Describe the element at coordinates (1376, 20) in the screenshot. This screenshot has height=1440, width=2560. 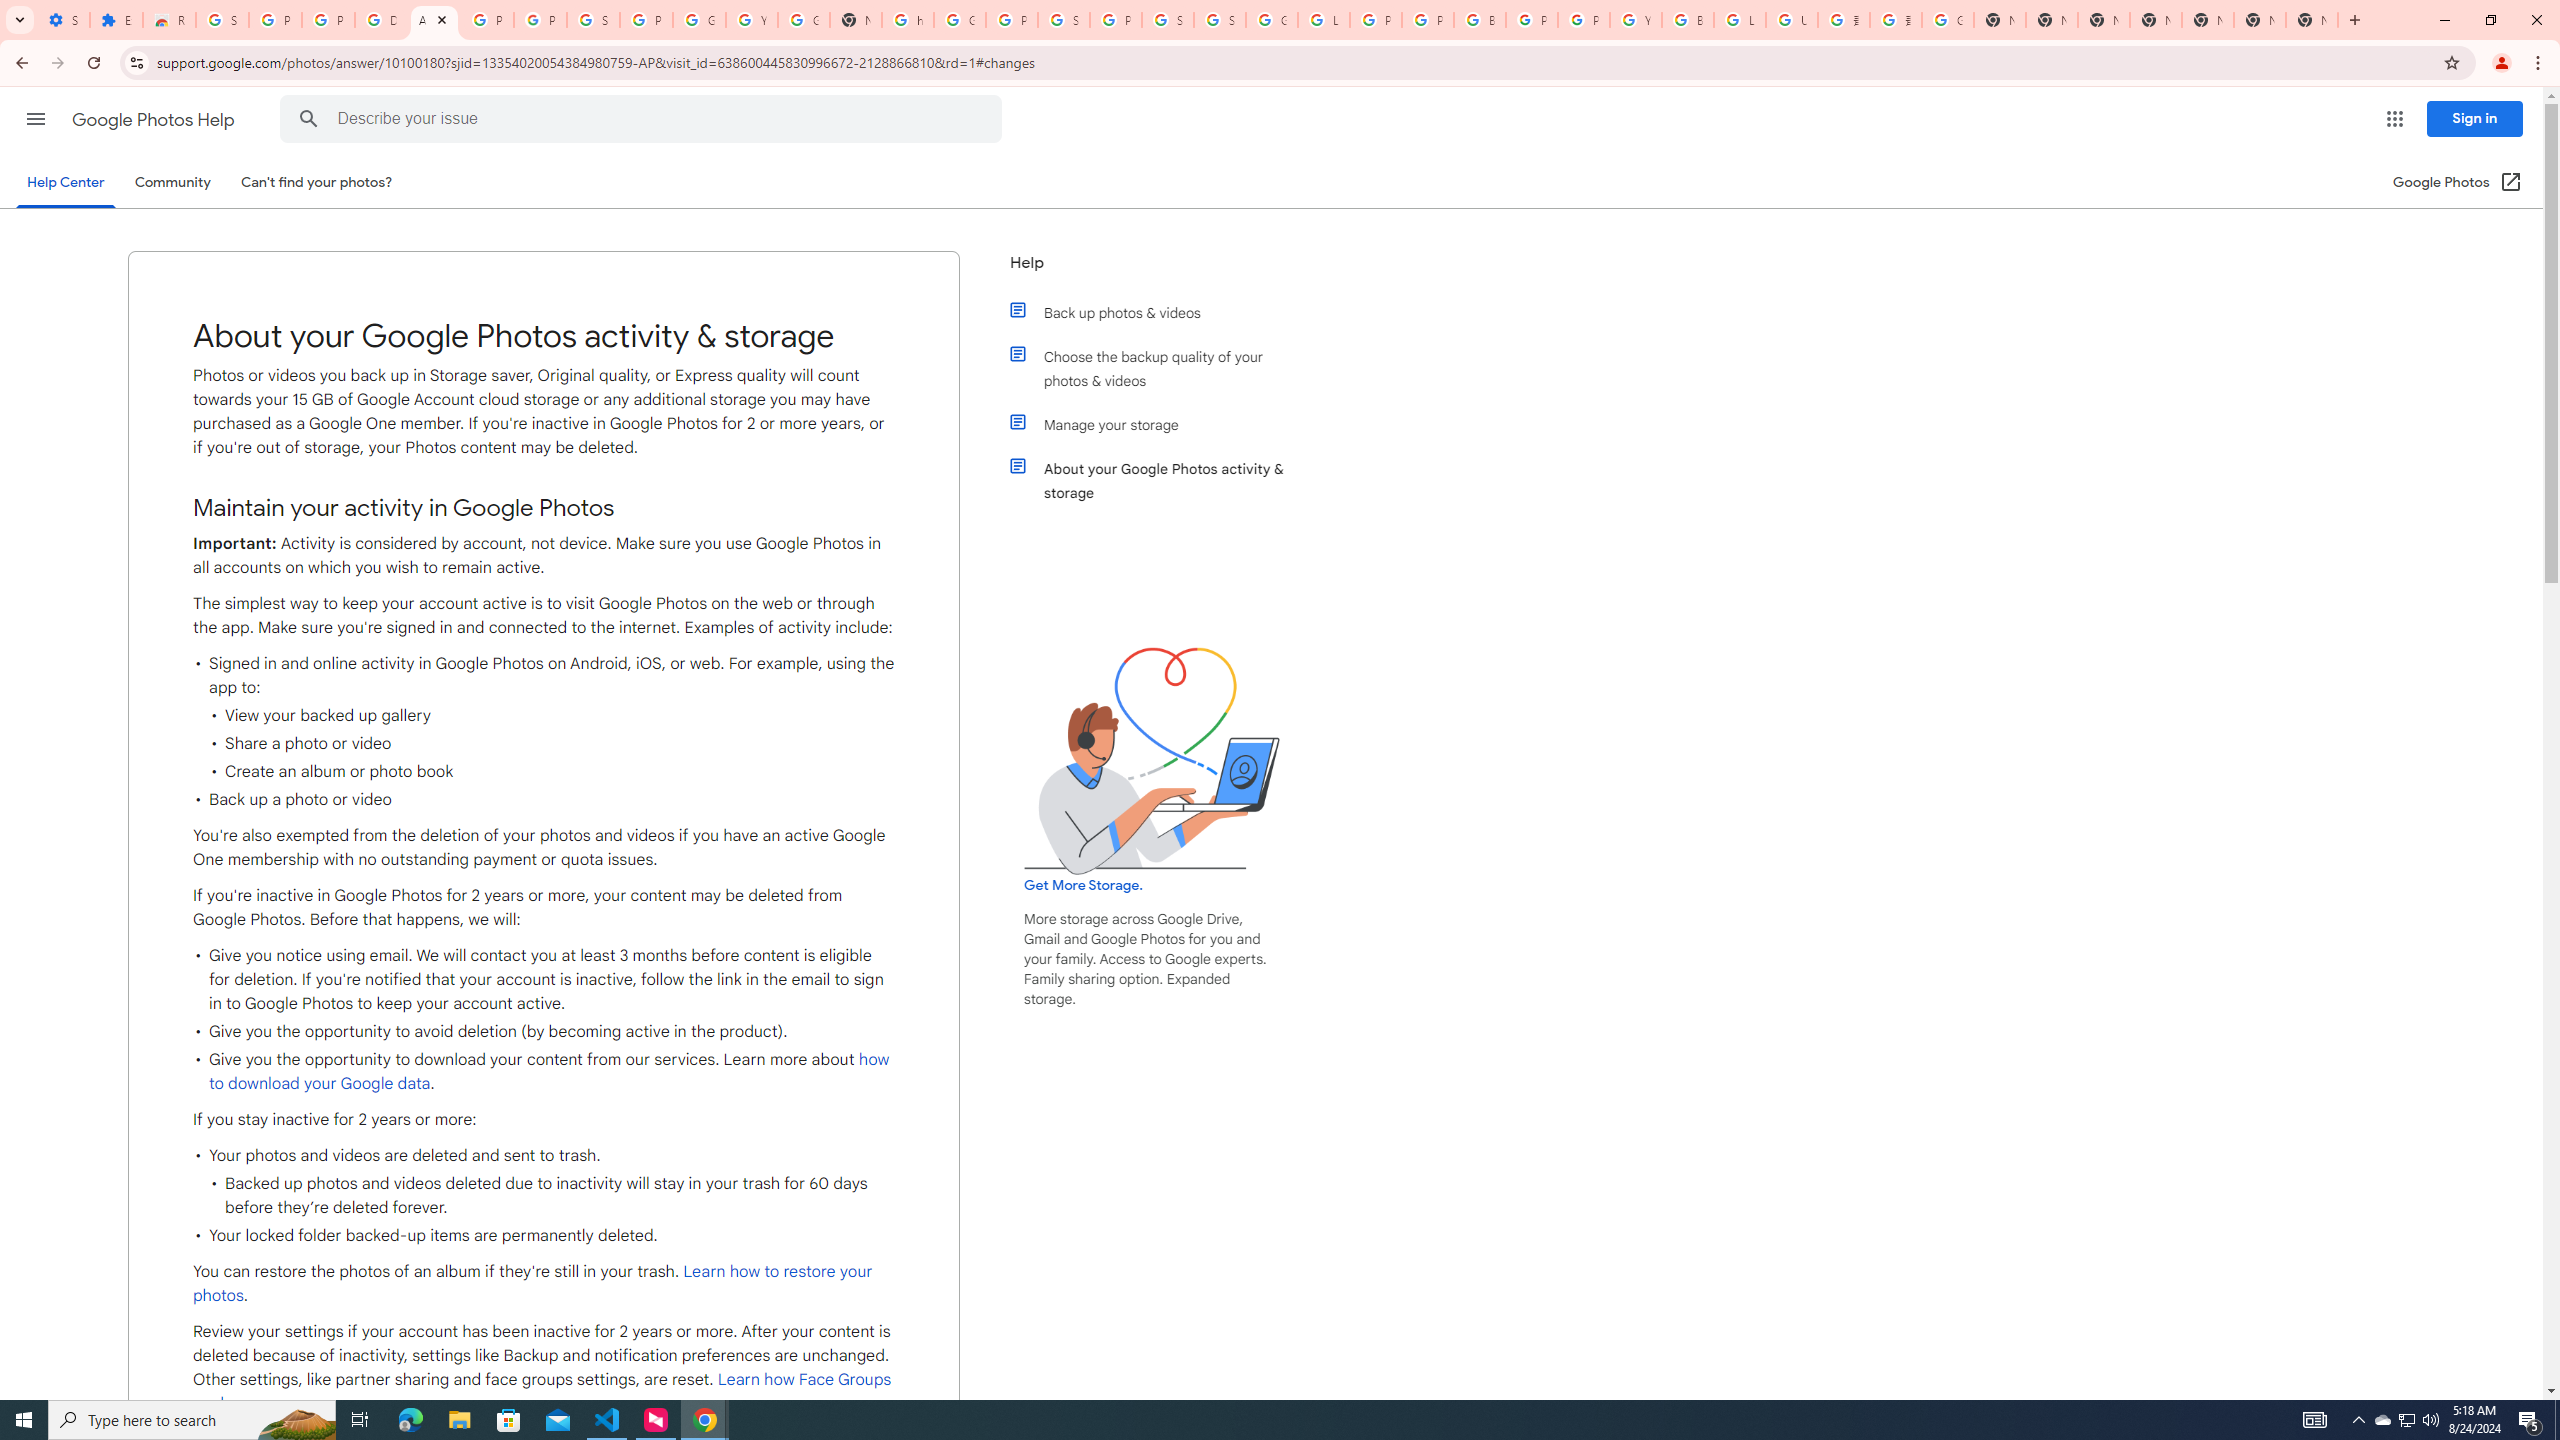
I see `Privacy Help Center - Policies Help` at that location.